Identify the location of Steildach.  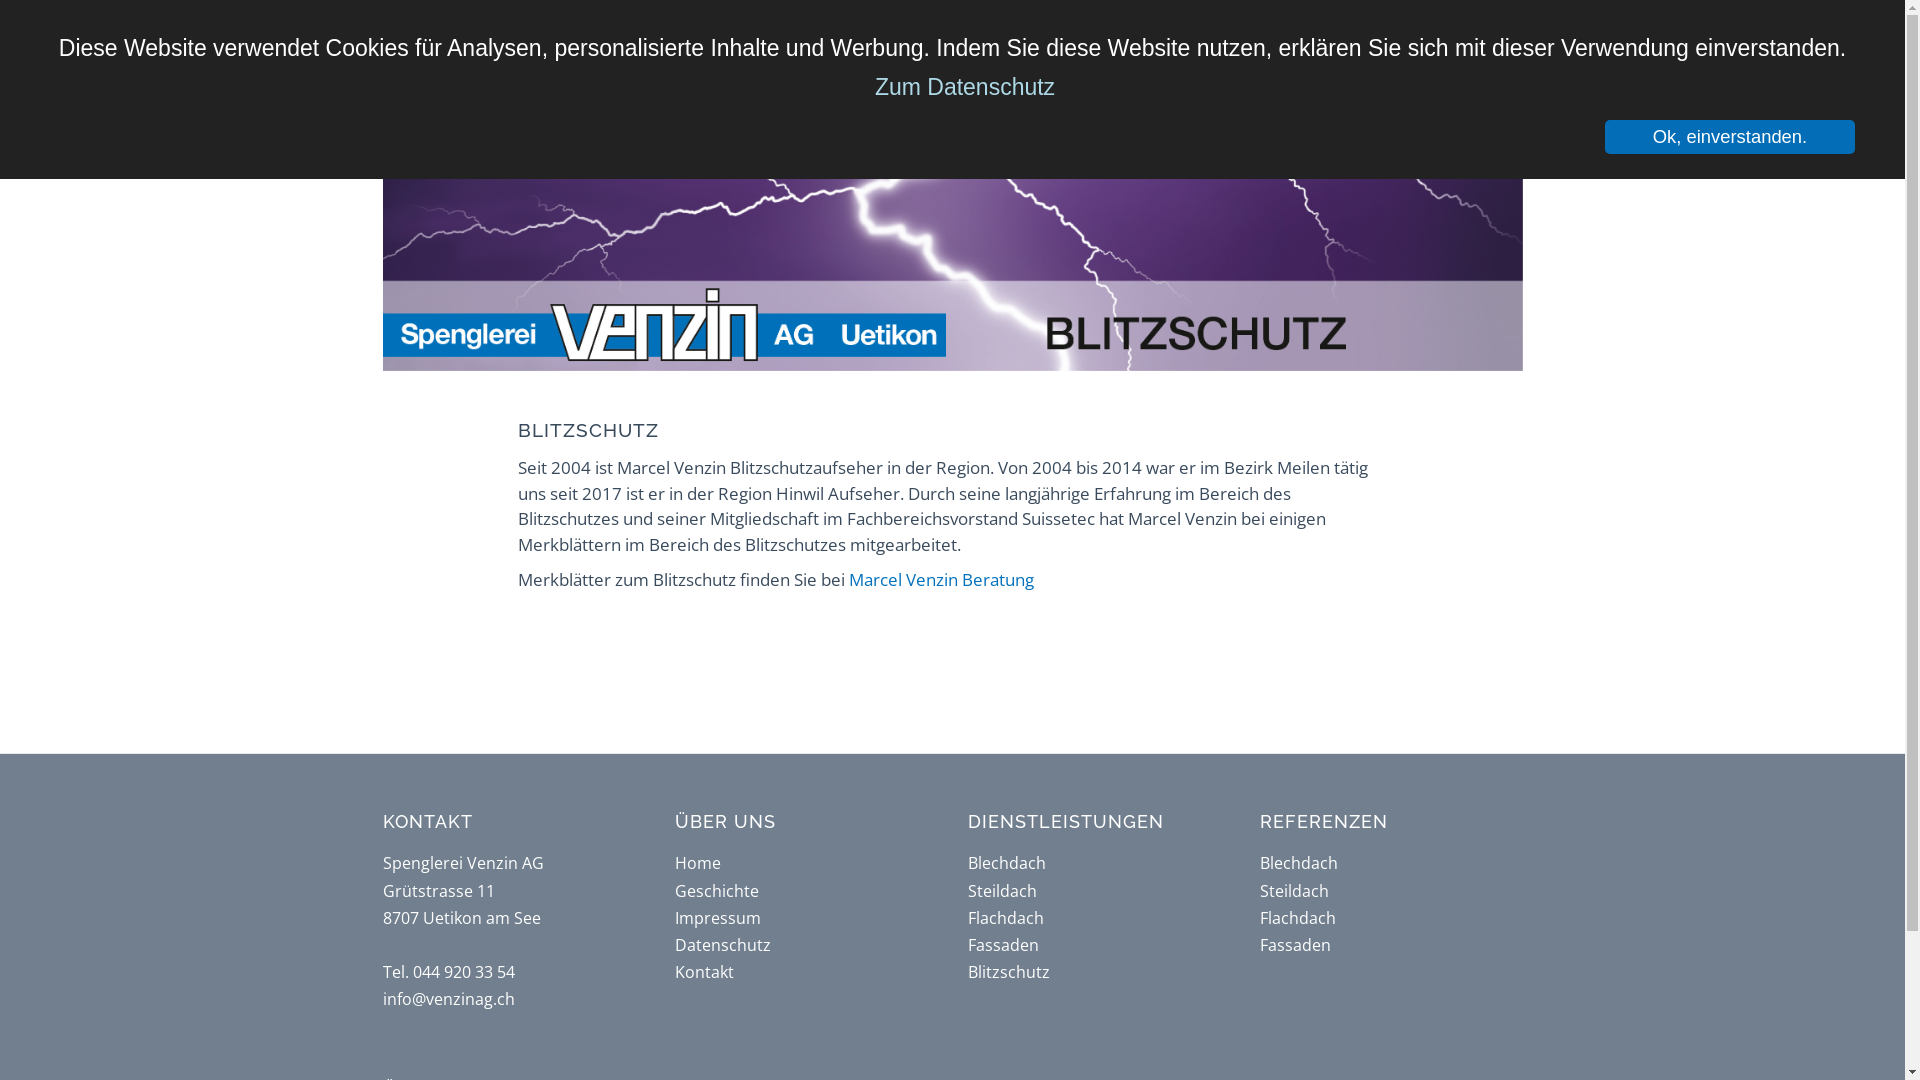
(1002, 891).